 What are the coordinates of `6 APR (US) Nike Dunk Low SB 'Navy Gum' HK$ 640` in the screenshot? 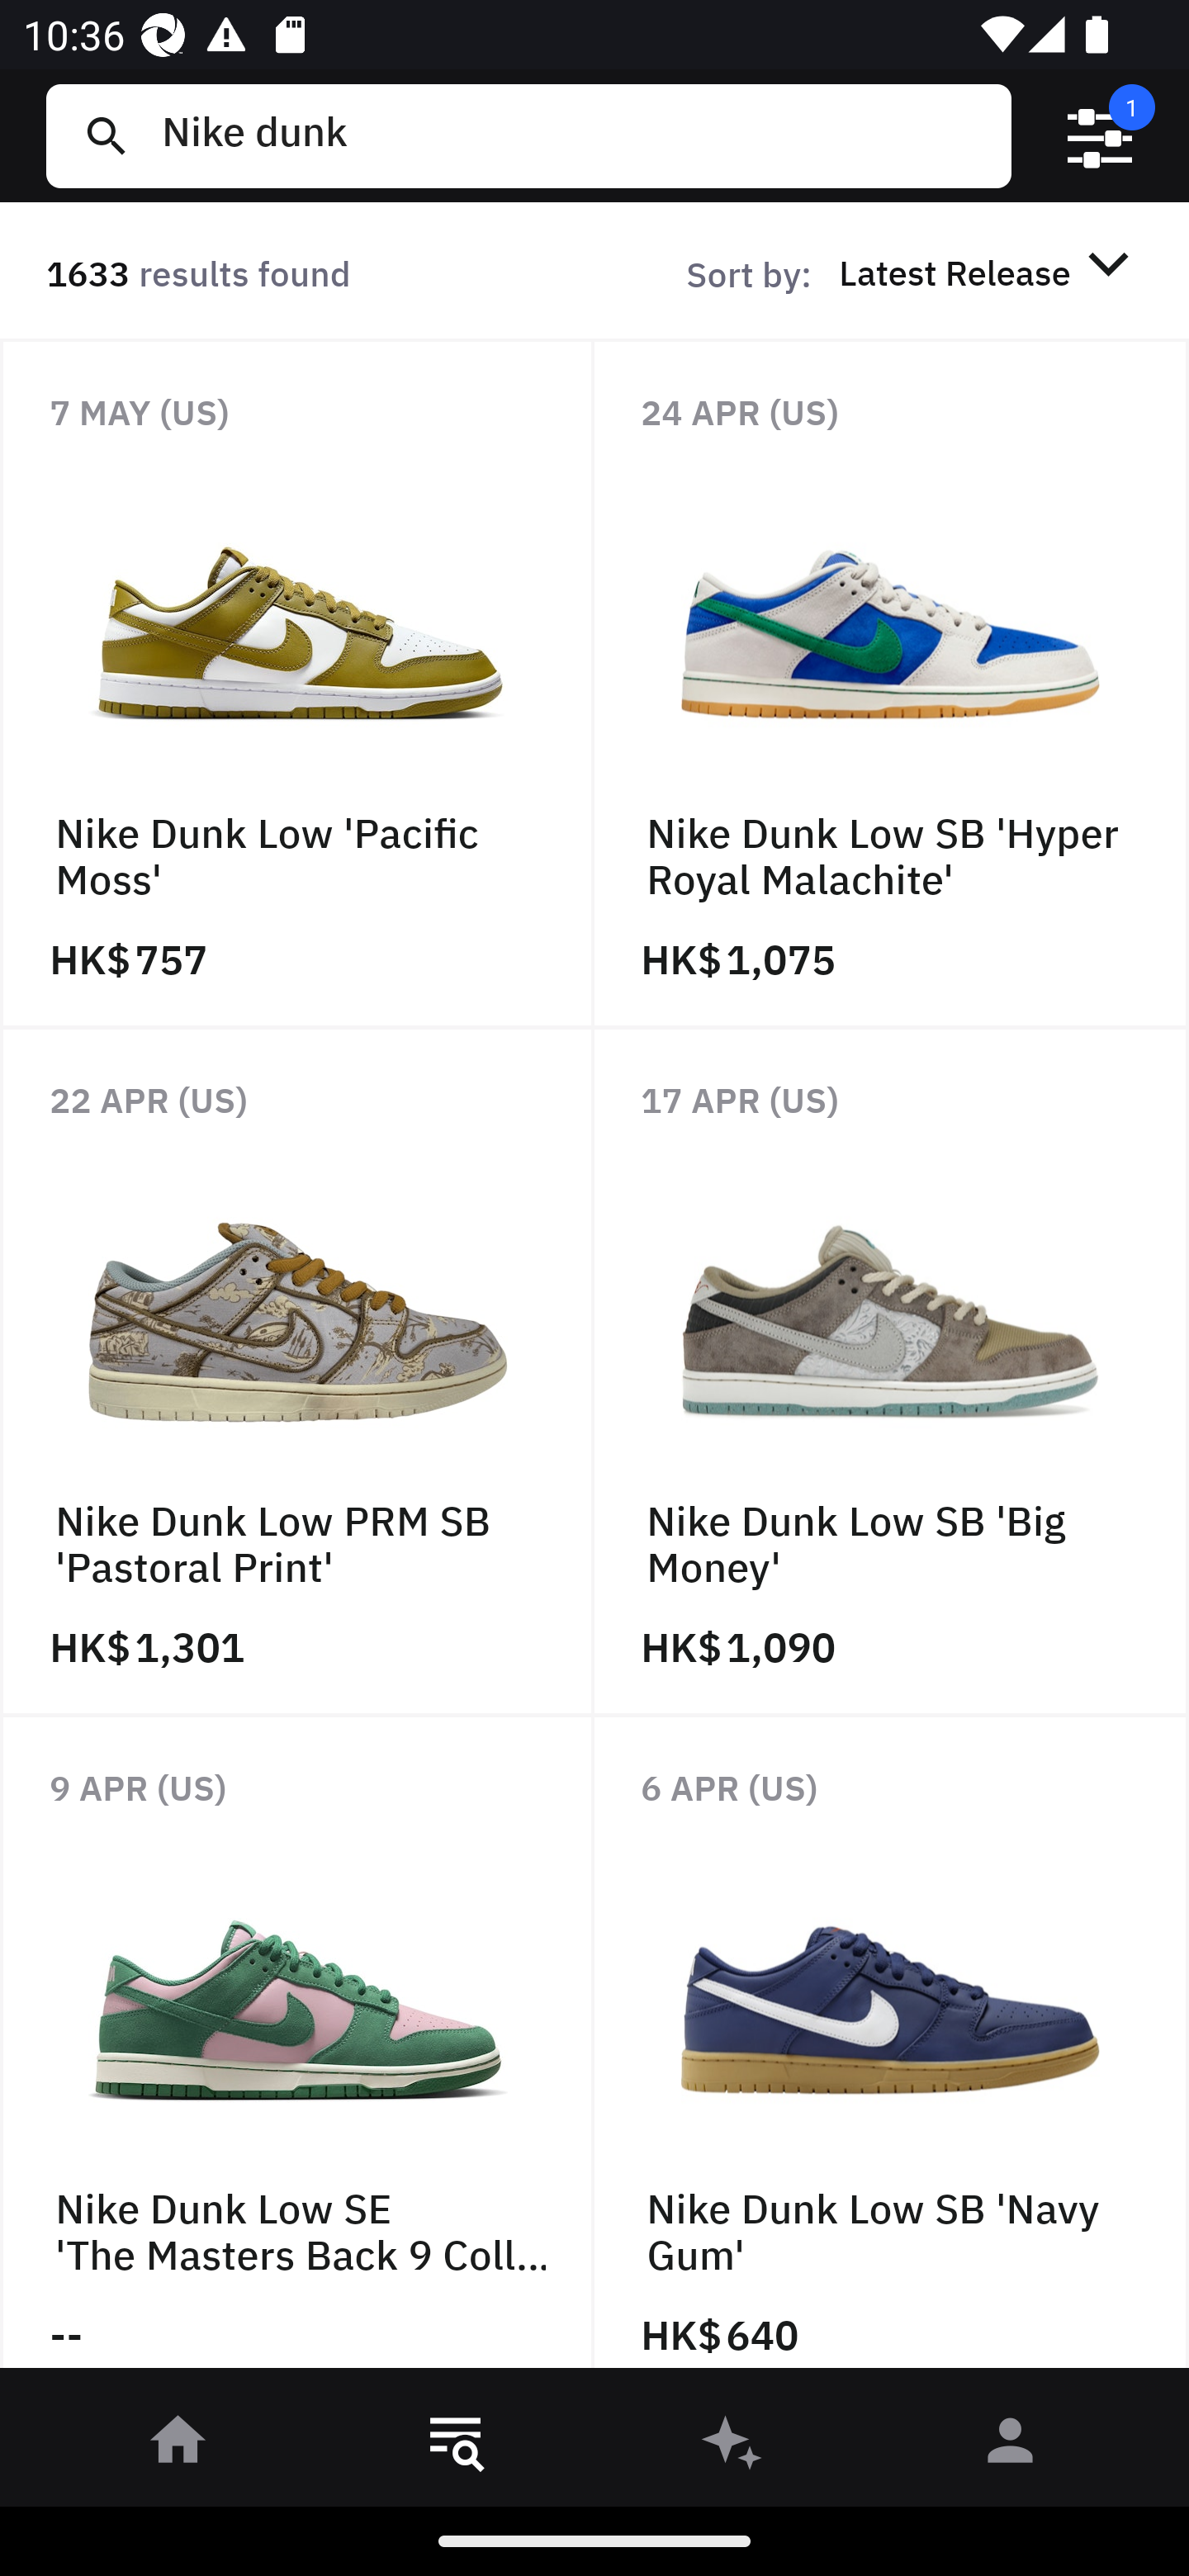 It's located at (892, 2050).